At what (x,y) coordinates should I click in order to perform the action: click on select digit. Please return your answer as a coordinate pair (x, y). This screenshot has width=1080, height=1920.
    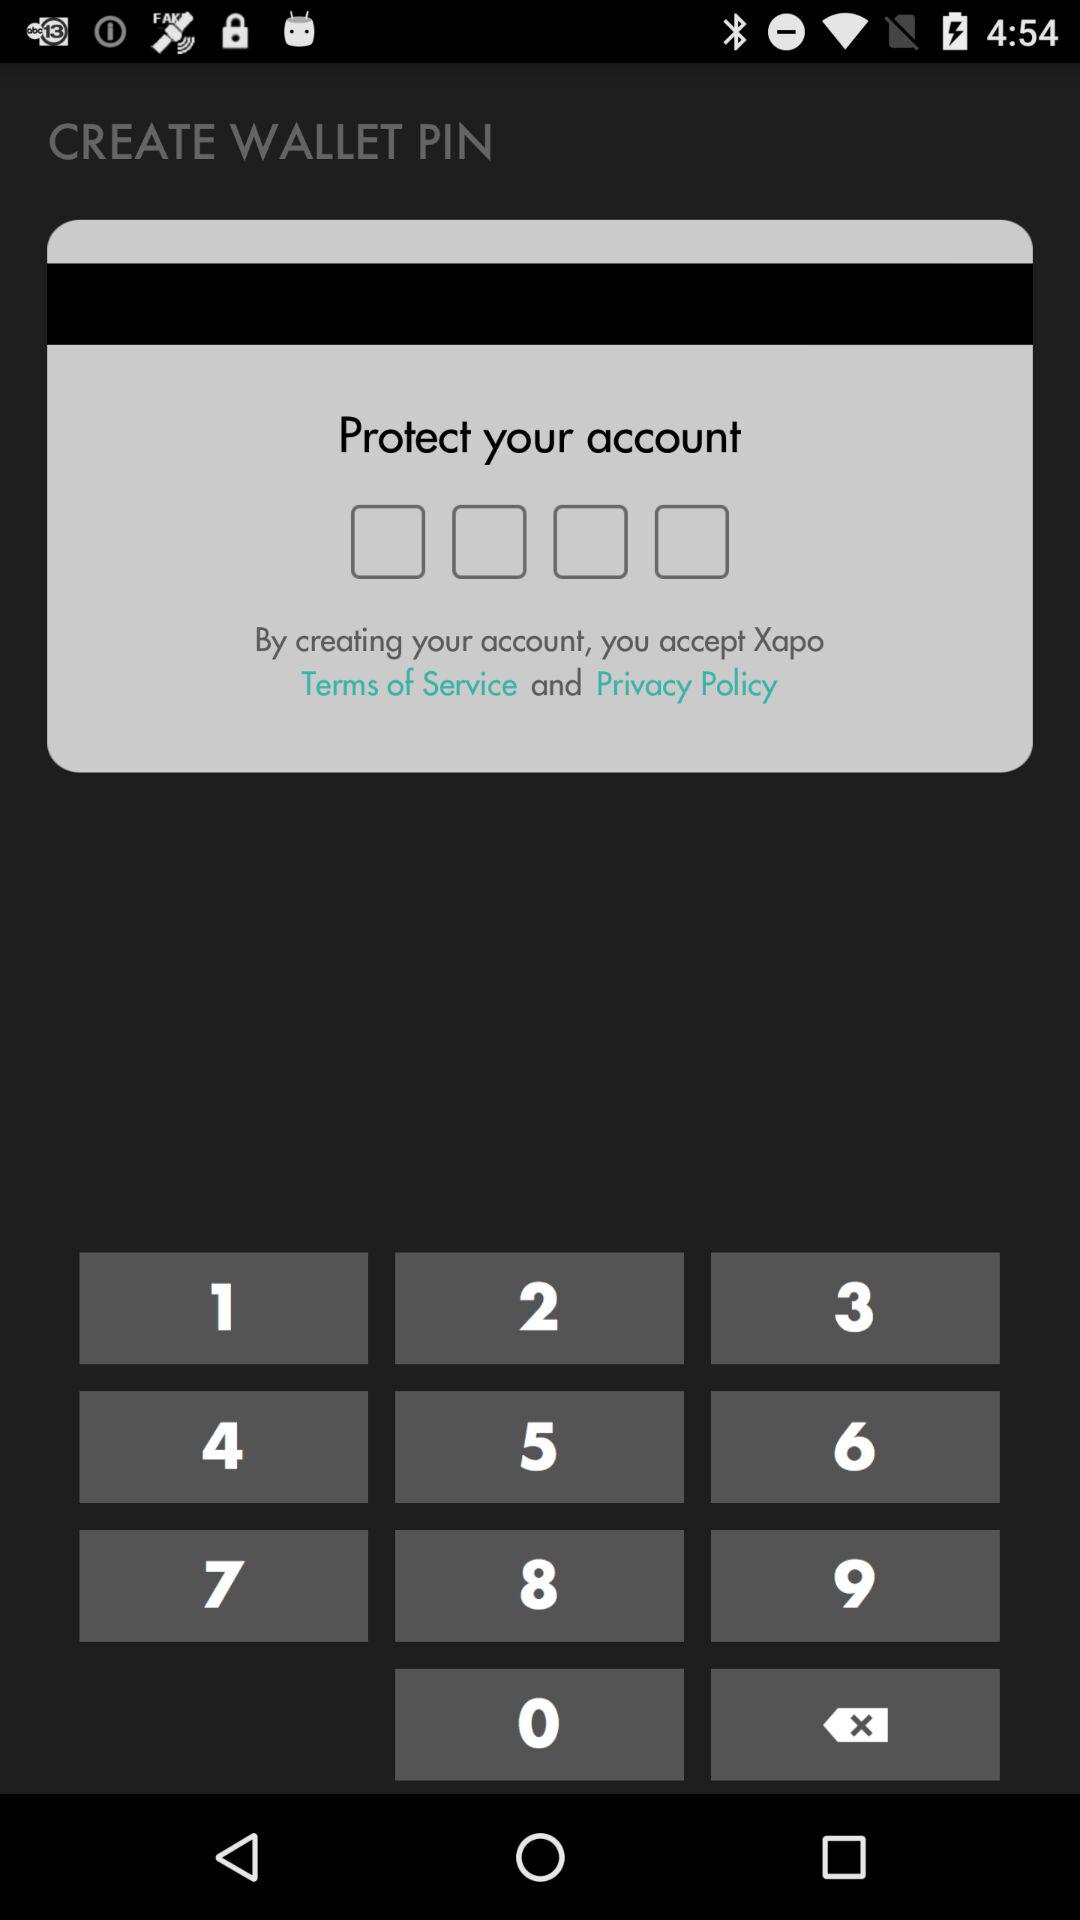
    Looking at the image, I should click on (224, 1586).